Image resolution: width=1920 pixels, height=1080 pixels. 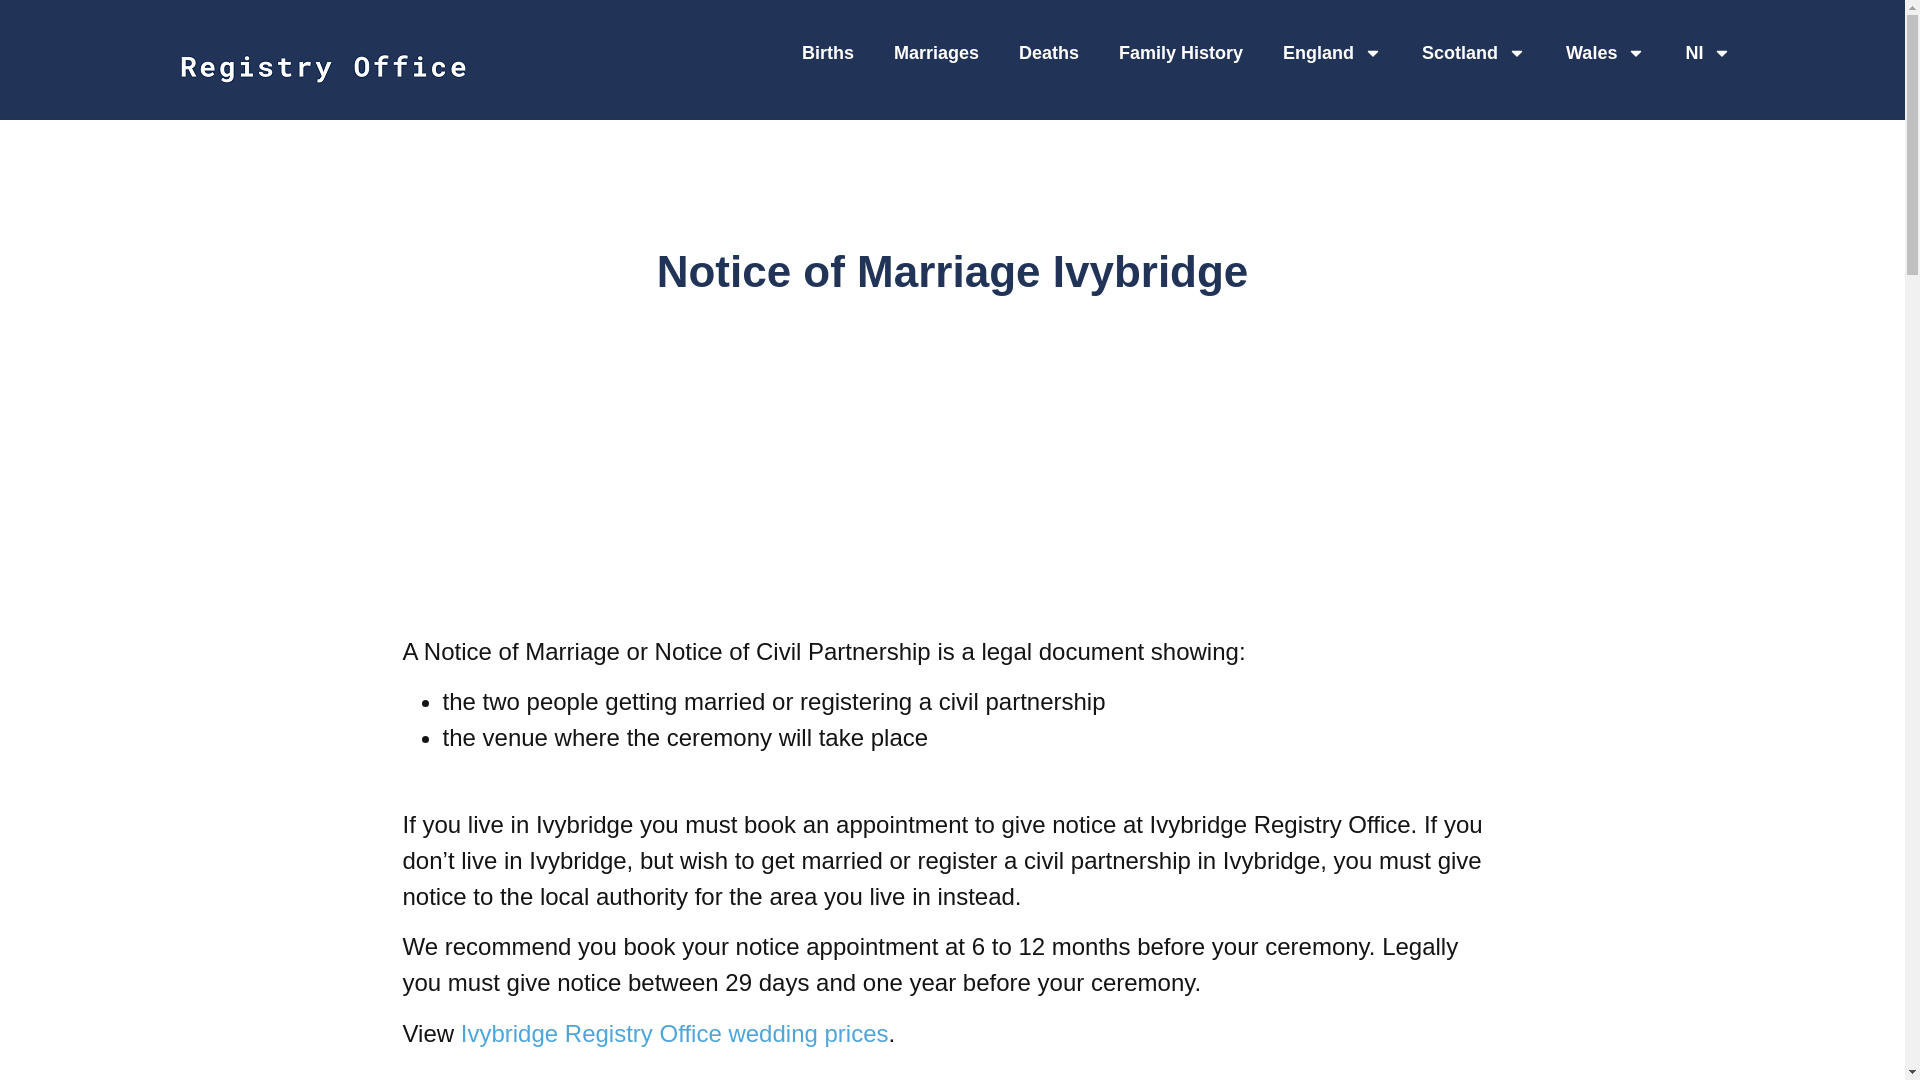 What do you see at coordinates (936, 52) in the screenshot?
I see `Marriages` at bounding box center [936, 52].